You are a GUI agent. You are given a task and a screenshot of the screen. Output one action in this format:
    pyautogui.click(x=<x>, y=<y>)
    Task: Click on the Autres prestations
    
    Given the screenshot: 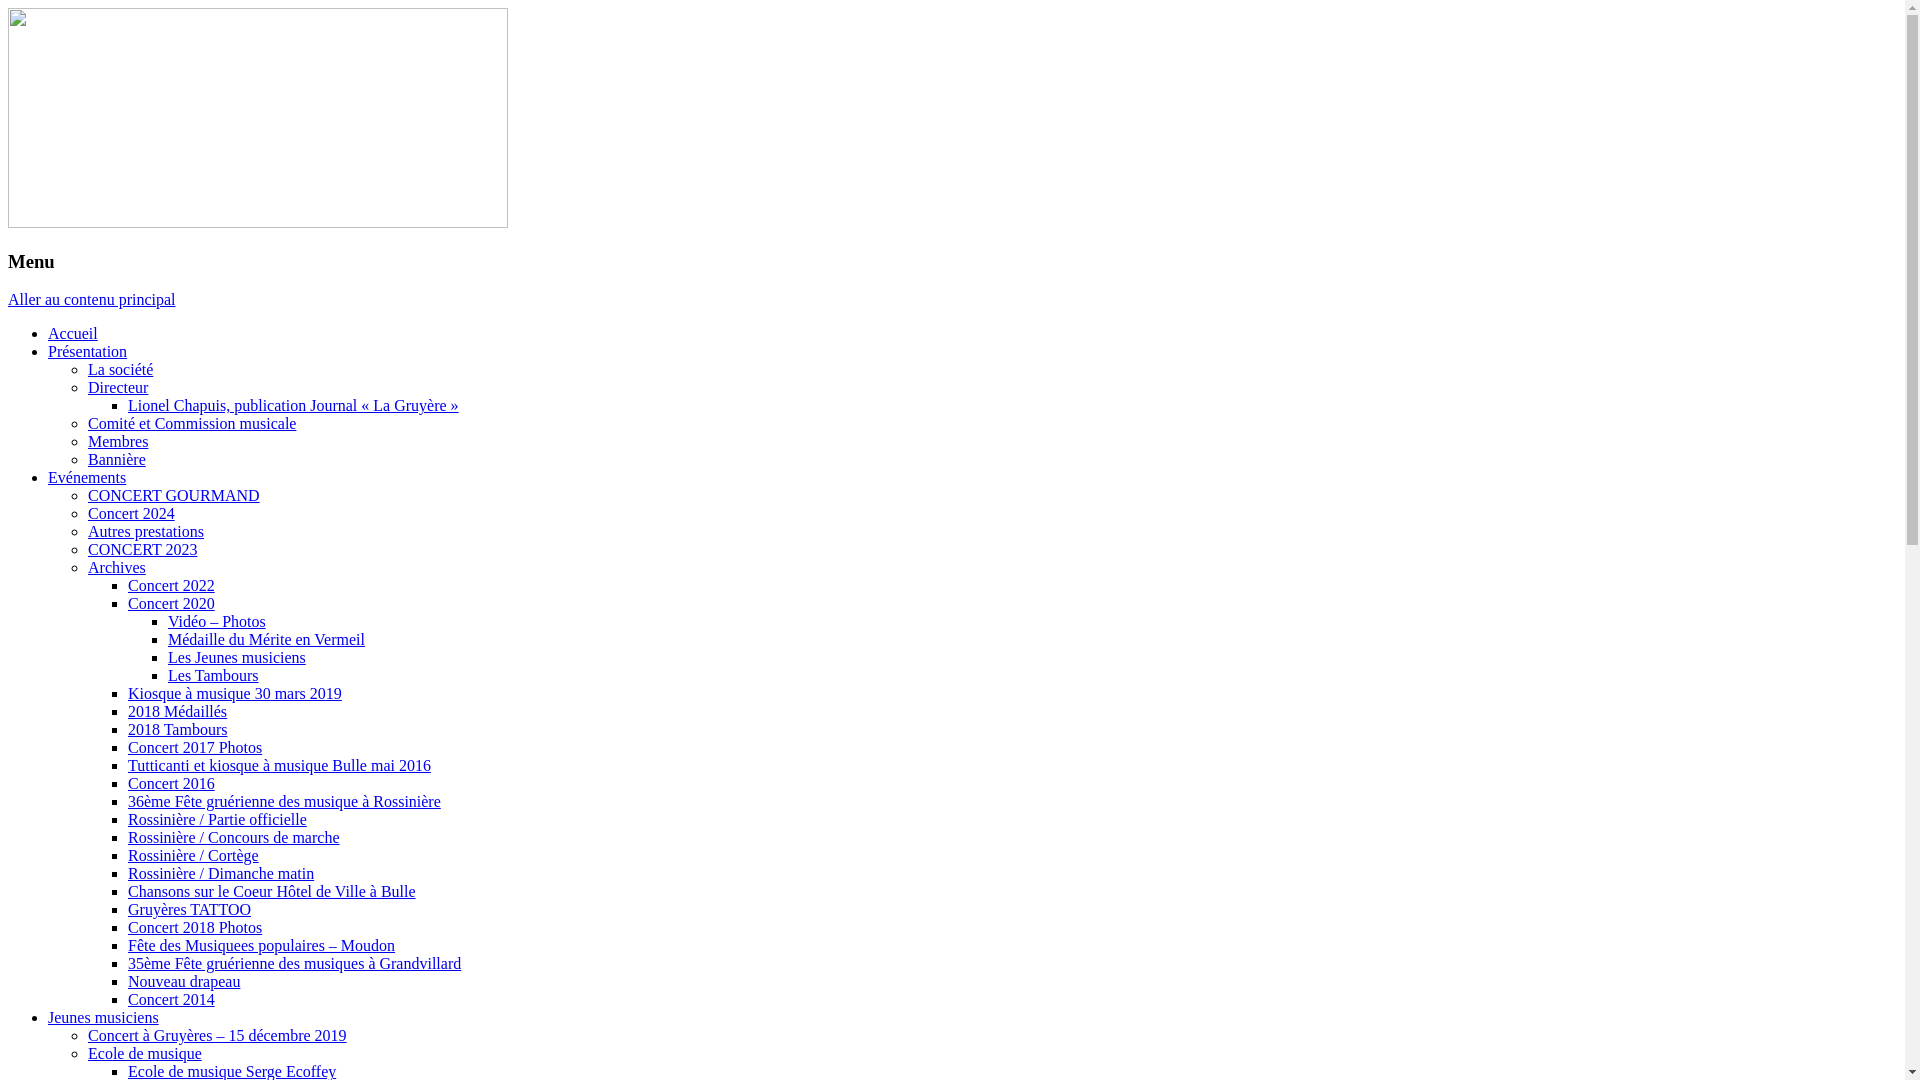 What is the action you would take?
    pyautogui.click(x=146, y=532)
    